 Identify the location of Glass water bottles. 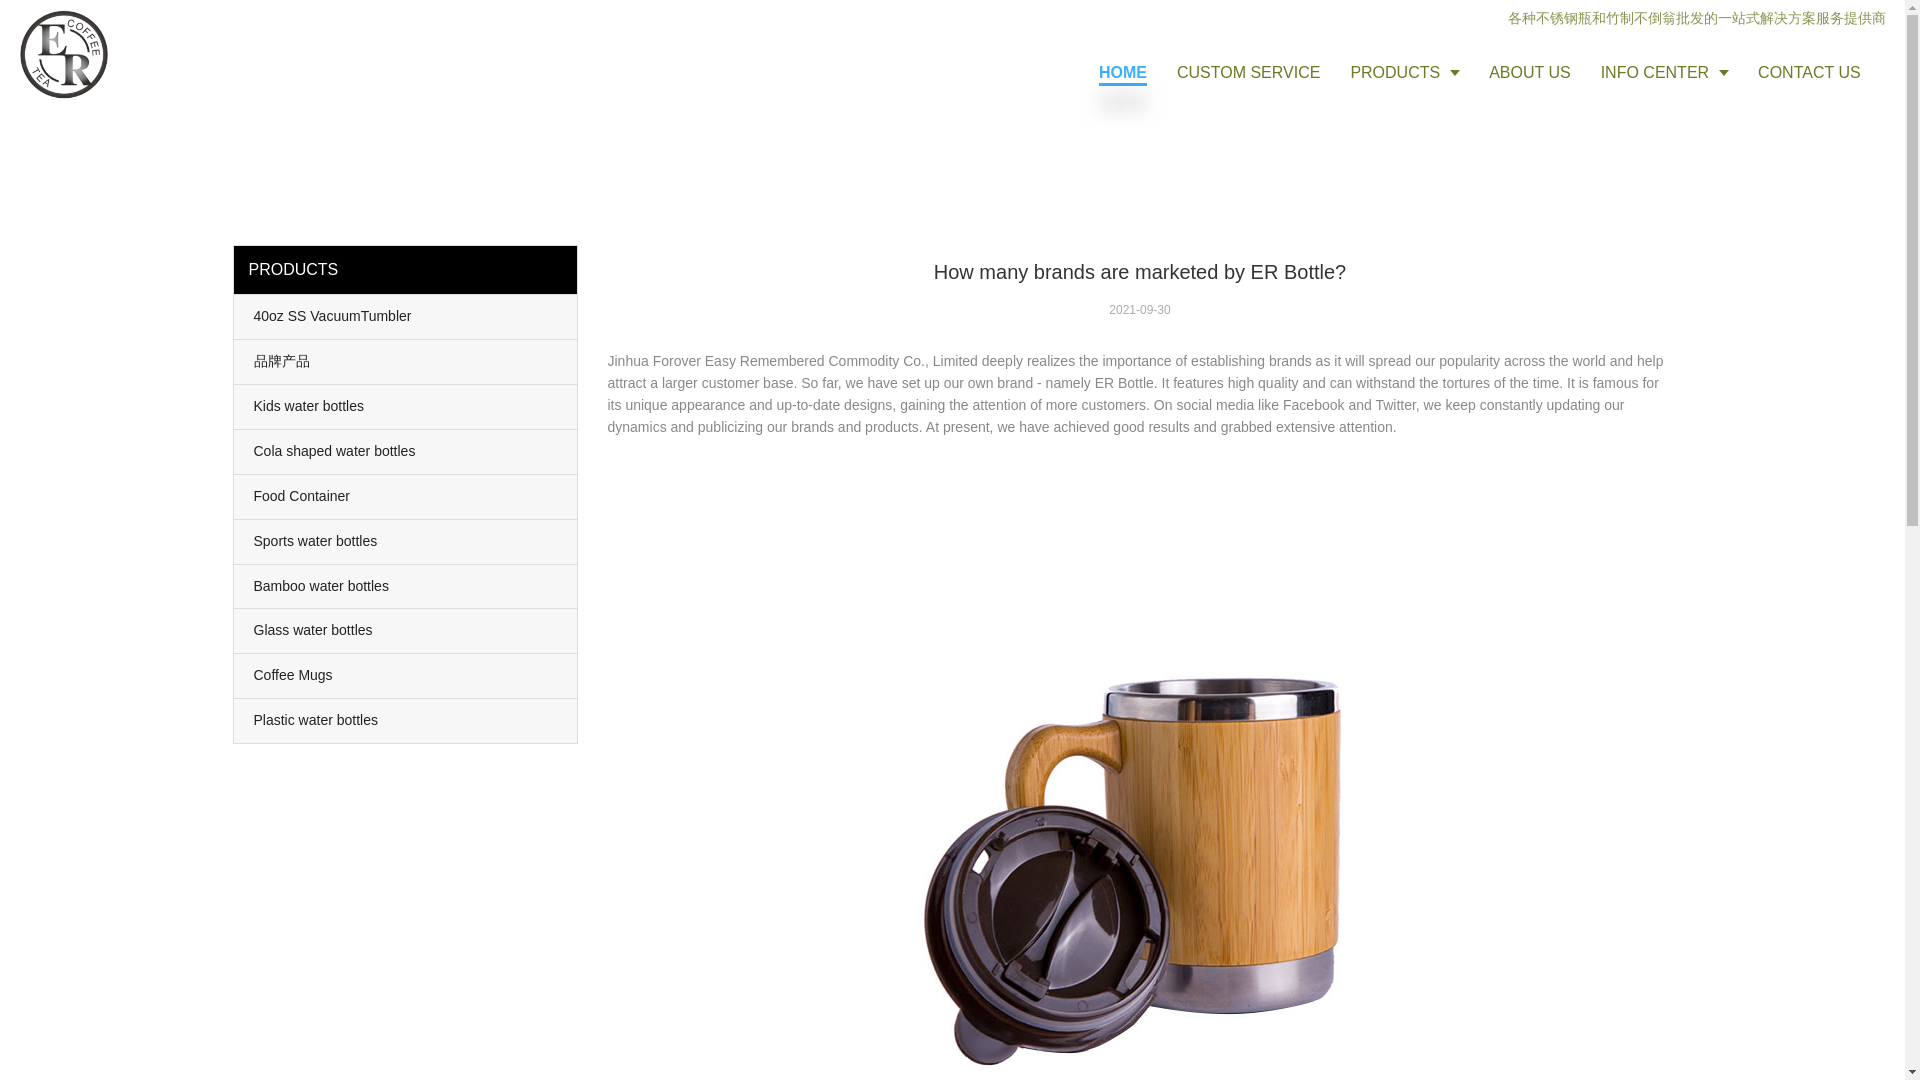
(406, 631).